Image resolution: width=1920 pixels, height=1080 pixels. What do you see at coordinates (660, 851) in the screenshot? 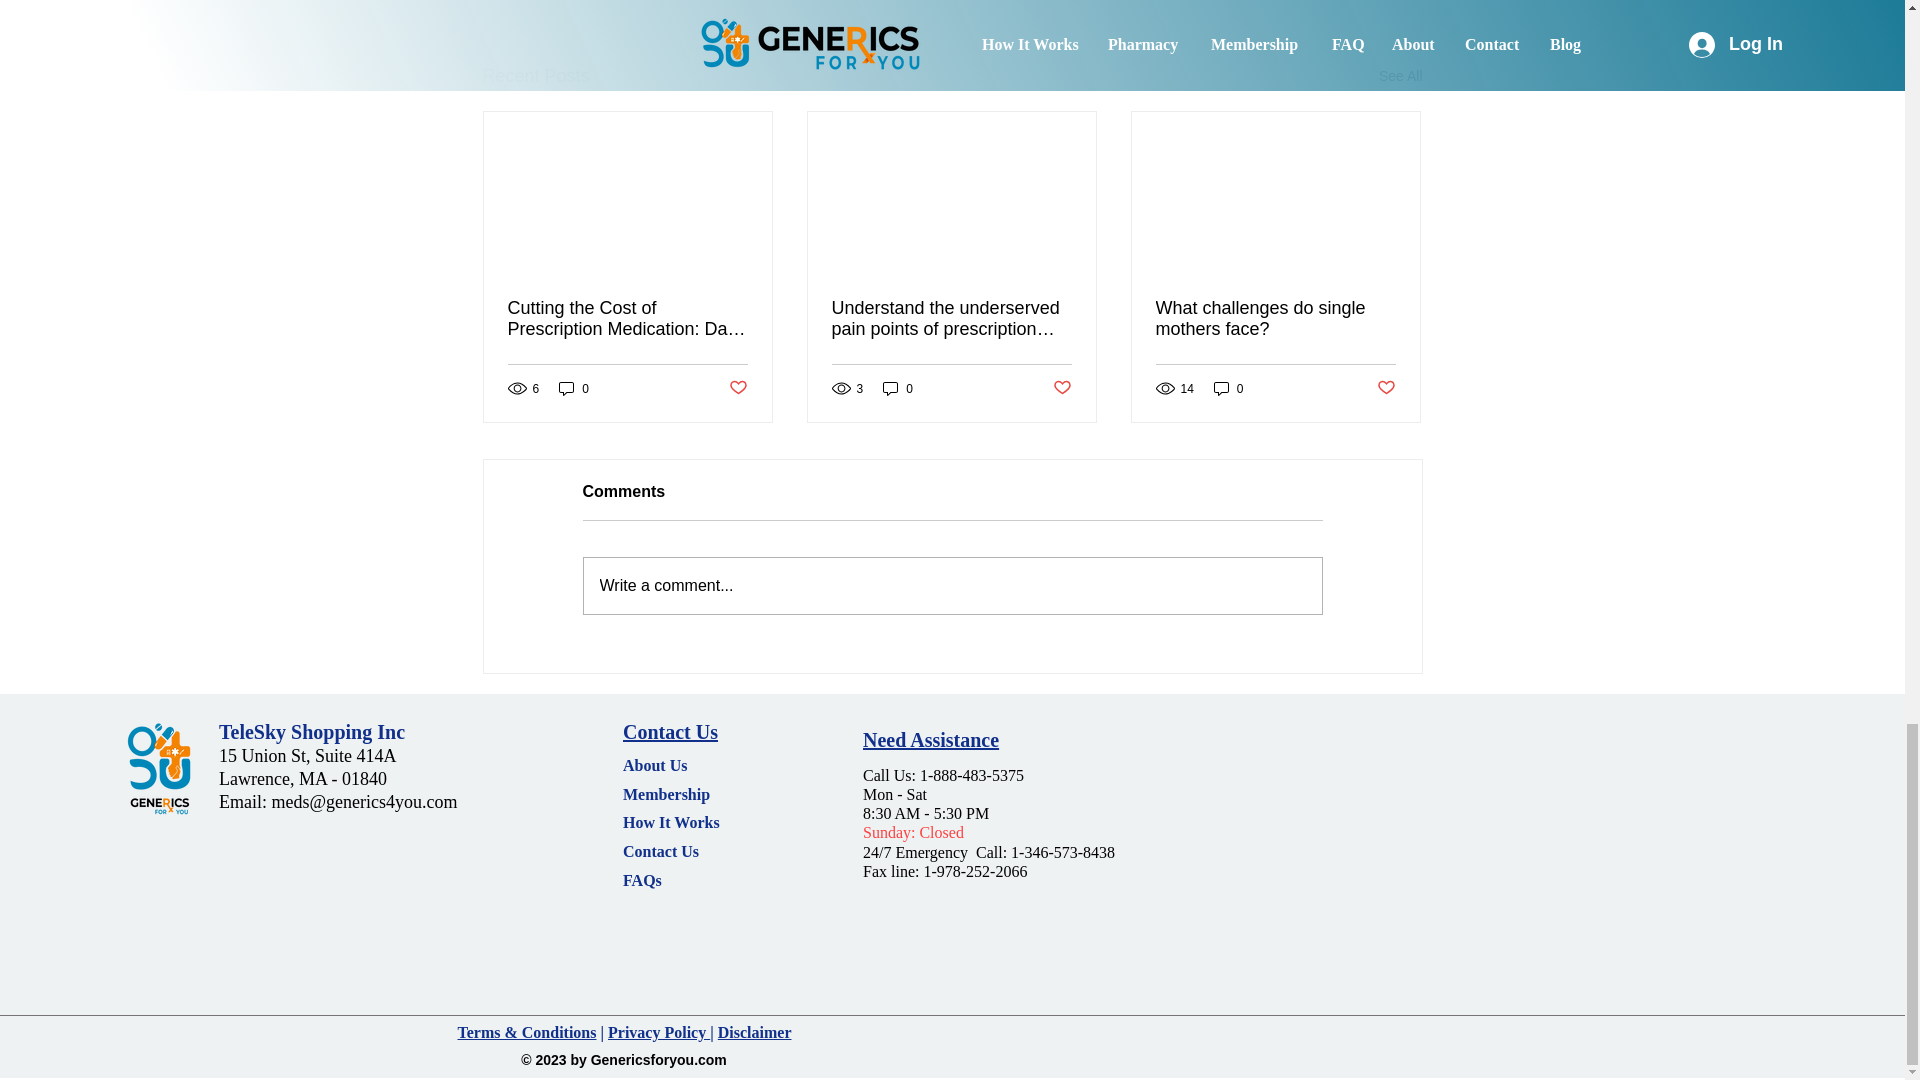
I see `Contact Us` at bounding box center [660, 851].